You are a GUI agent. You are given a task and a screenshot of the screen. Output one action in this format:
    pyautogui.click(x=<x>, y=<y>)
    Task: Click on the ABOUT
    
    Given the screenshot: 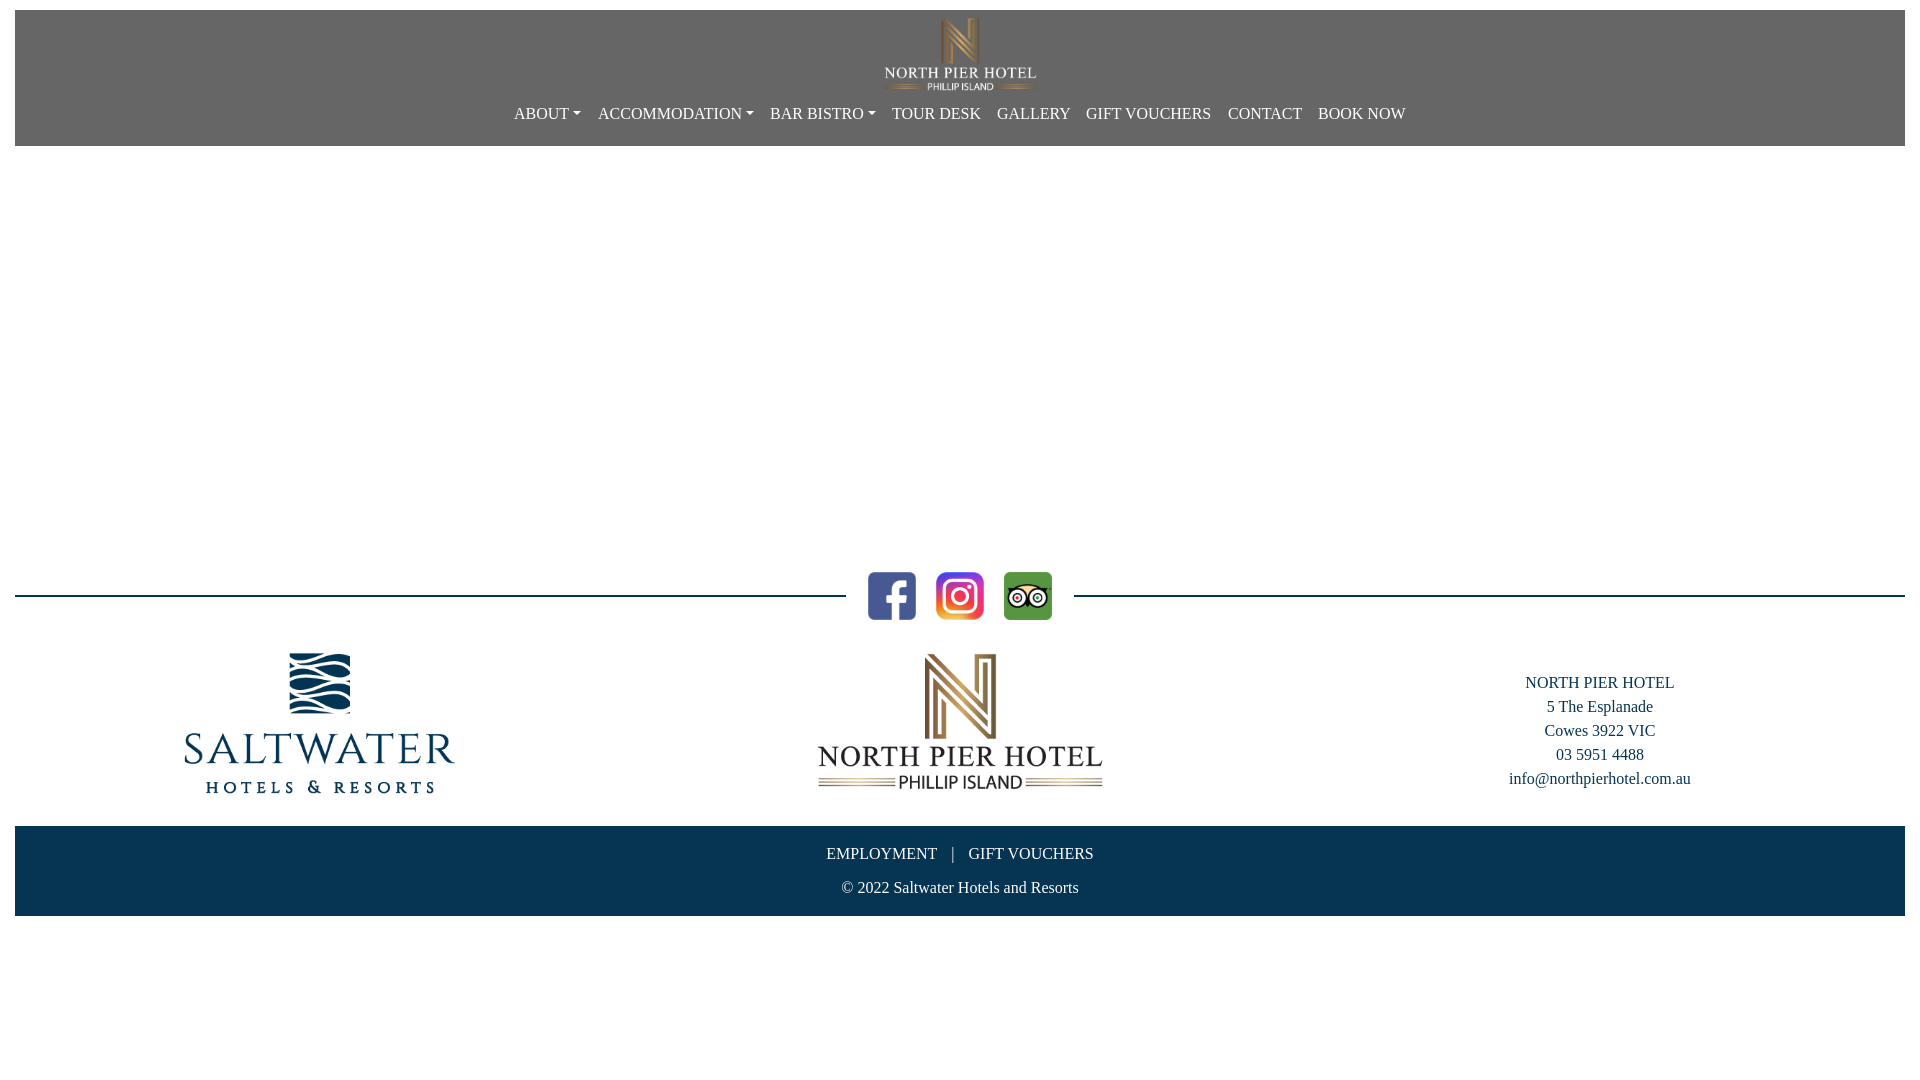 What is the action you would take?
    pyautogui.click(x=548, y=114)
    